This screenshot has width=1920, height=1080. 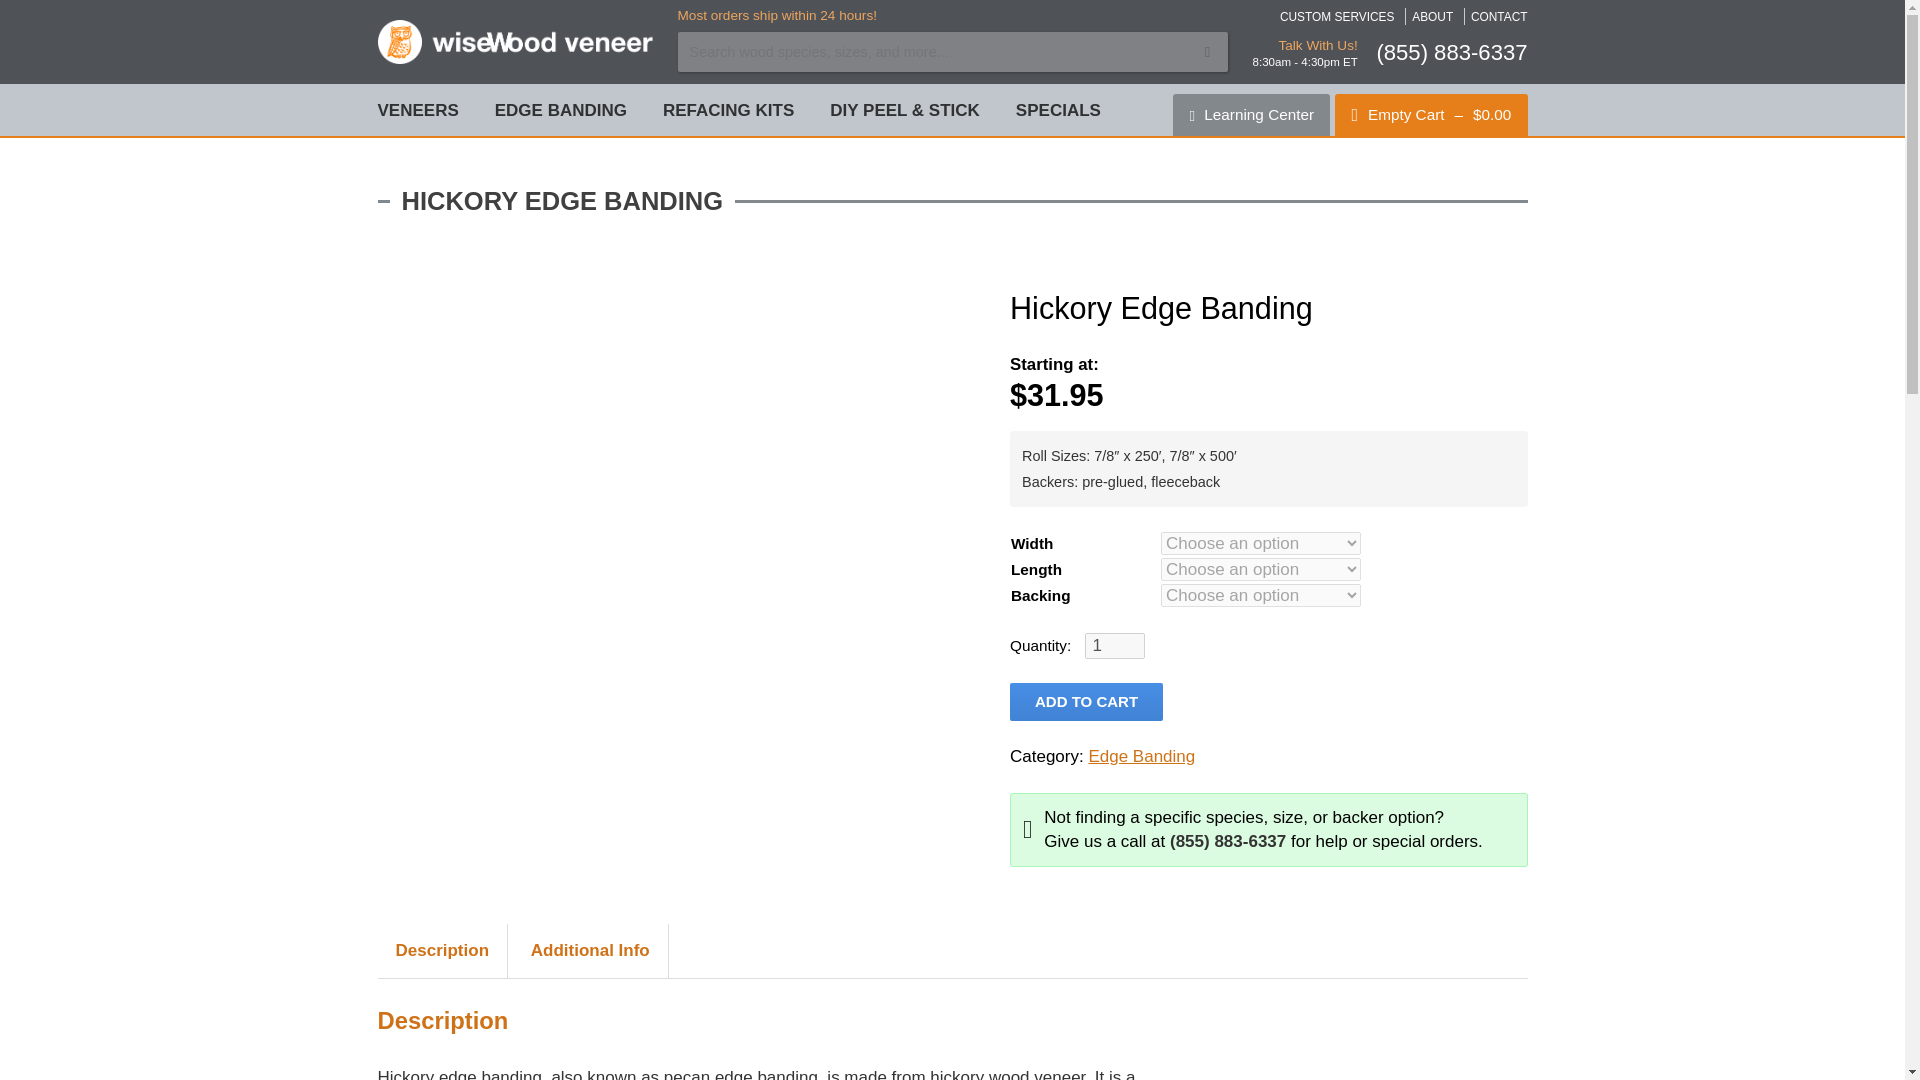 I want to click on 1, so click(x=1114, y=645).